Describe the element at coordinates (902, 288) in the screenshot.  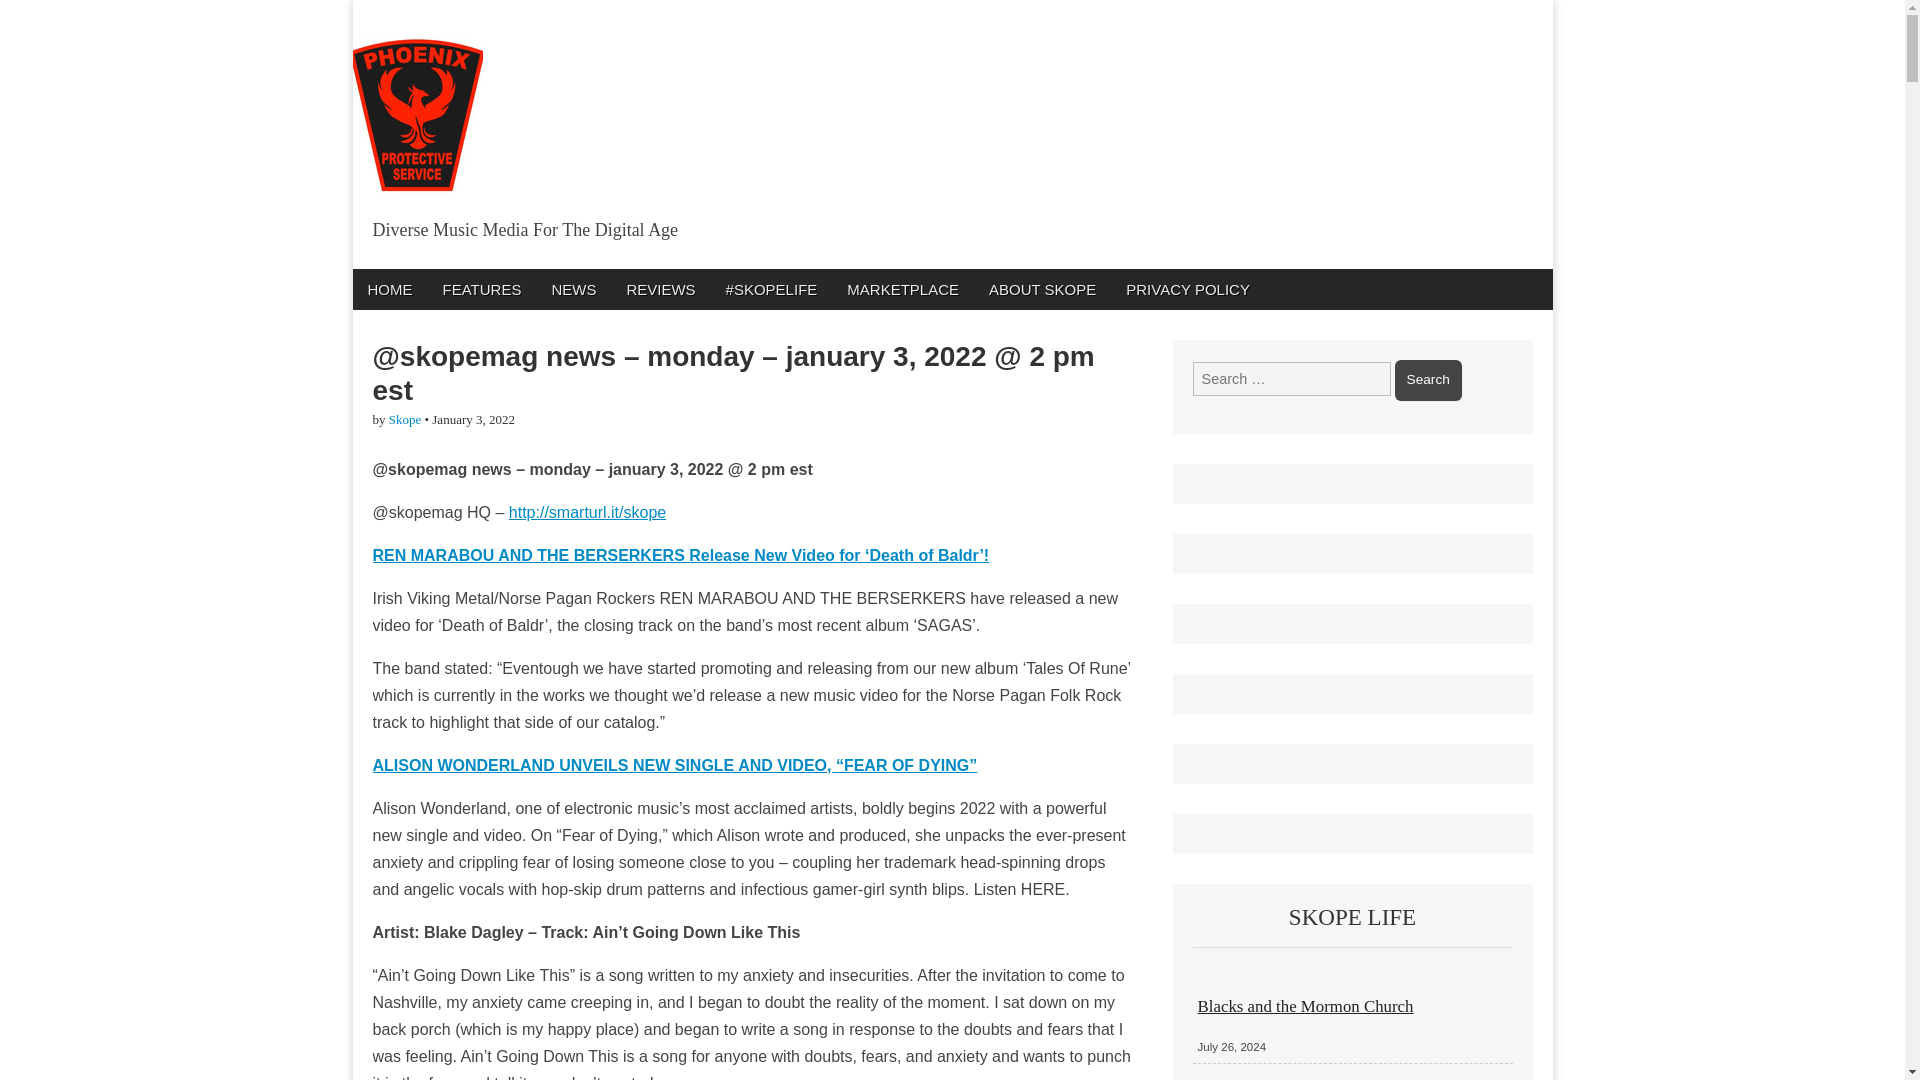
I see `MARKETPLACE` at that location.